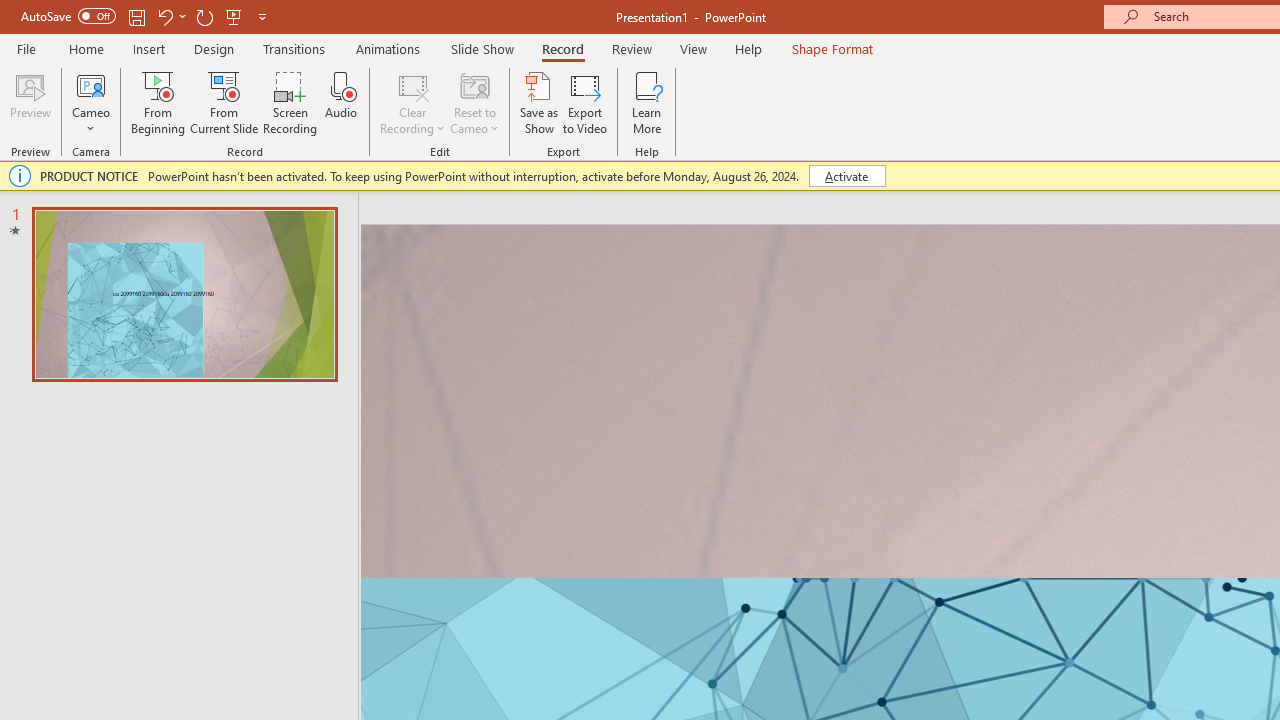  What do you see at coordinates (224, 102) in the screenshot?
I see `From Current Slide...` at bounding box center [224, 102].